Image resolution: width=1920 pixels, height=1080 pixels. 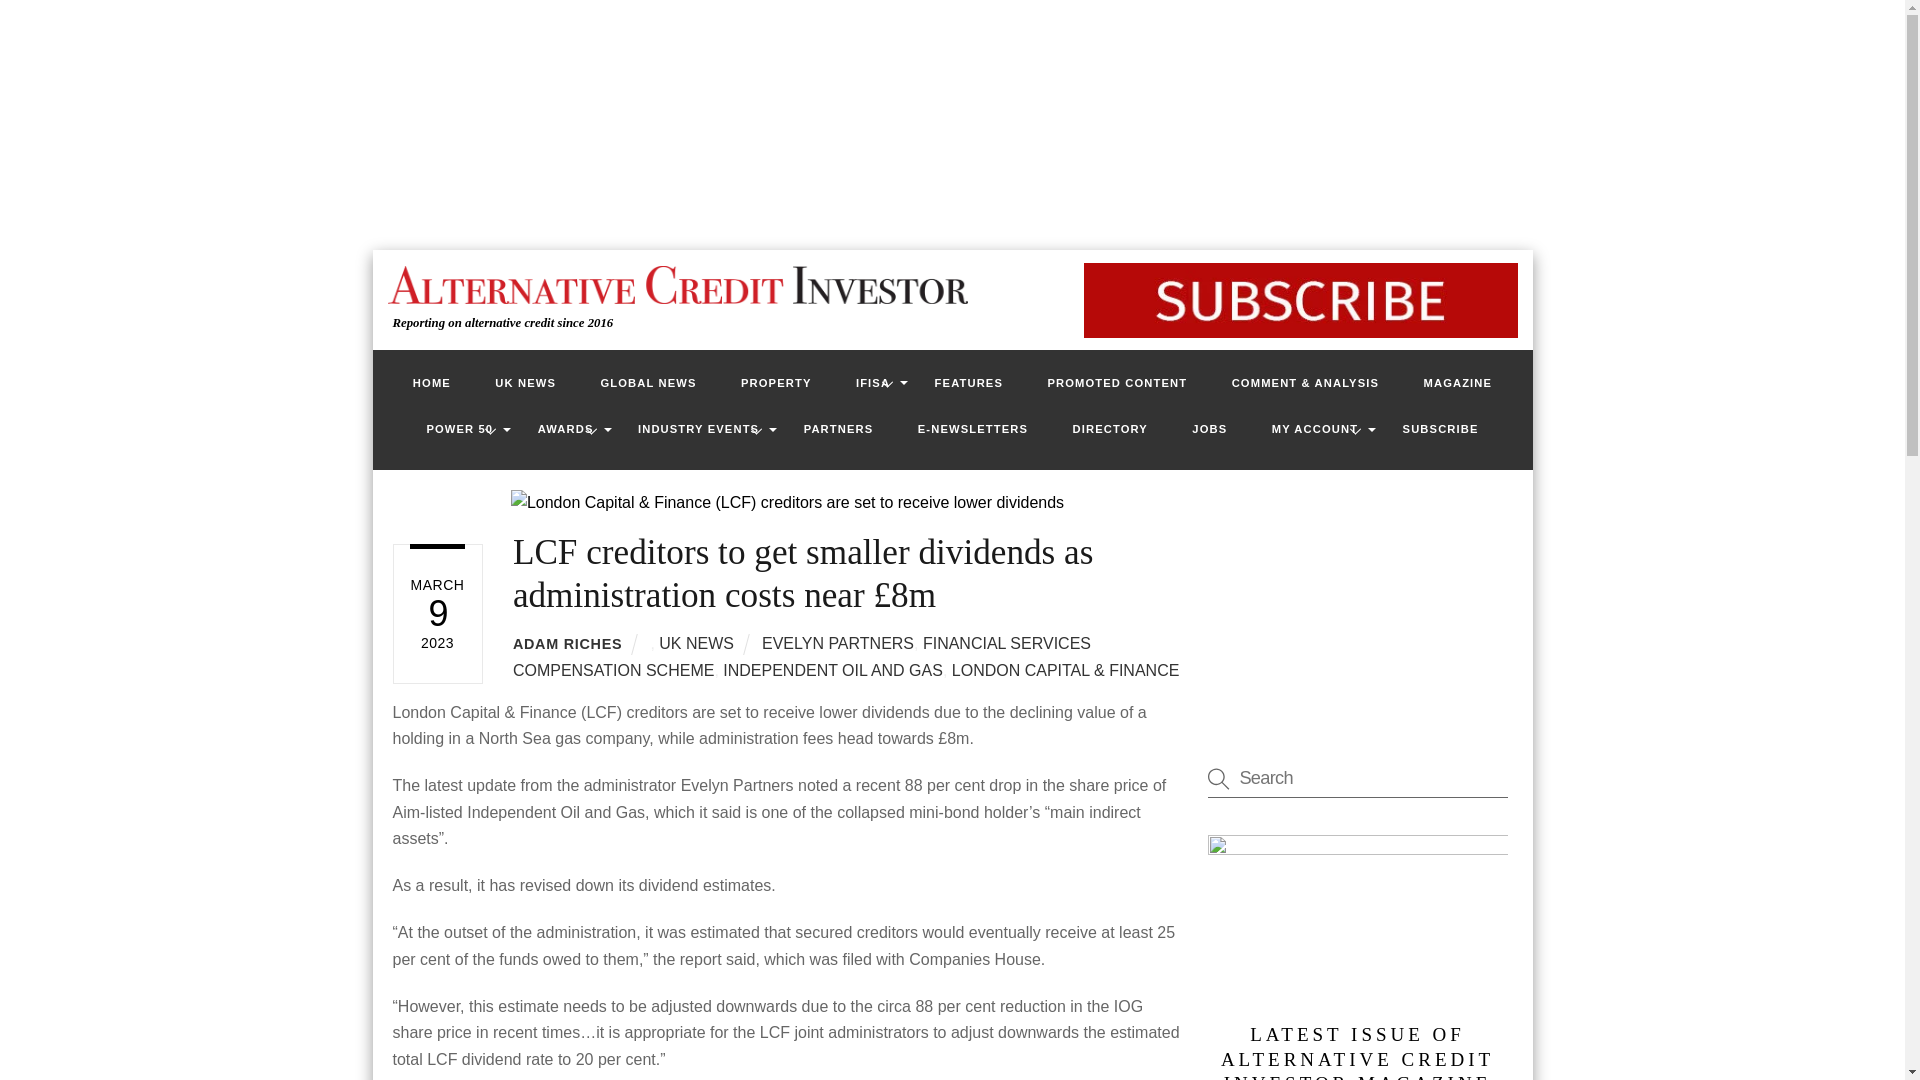 I want to click on MY ACCOUNT, so click(x=1314, y=429).